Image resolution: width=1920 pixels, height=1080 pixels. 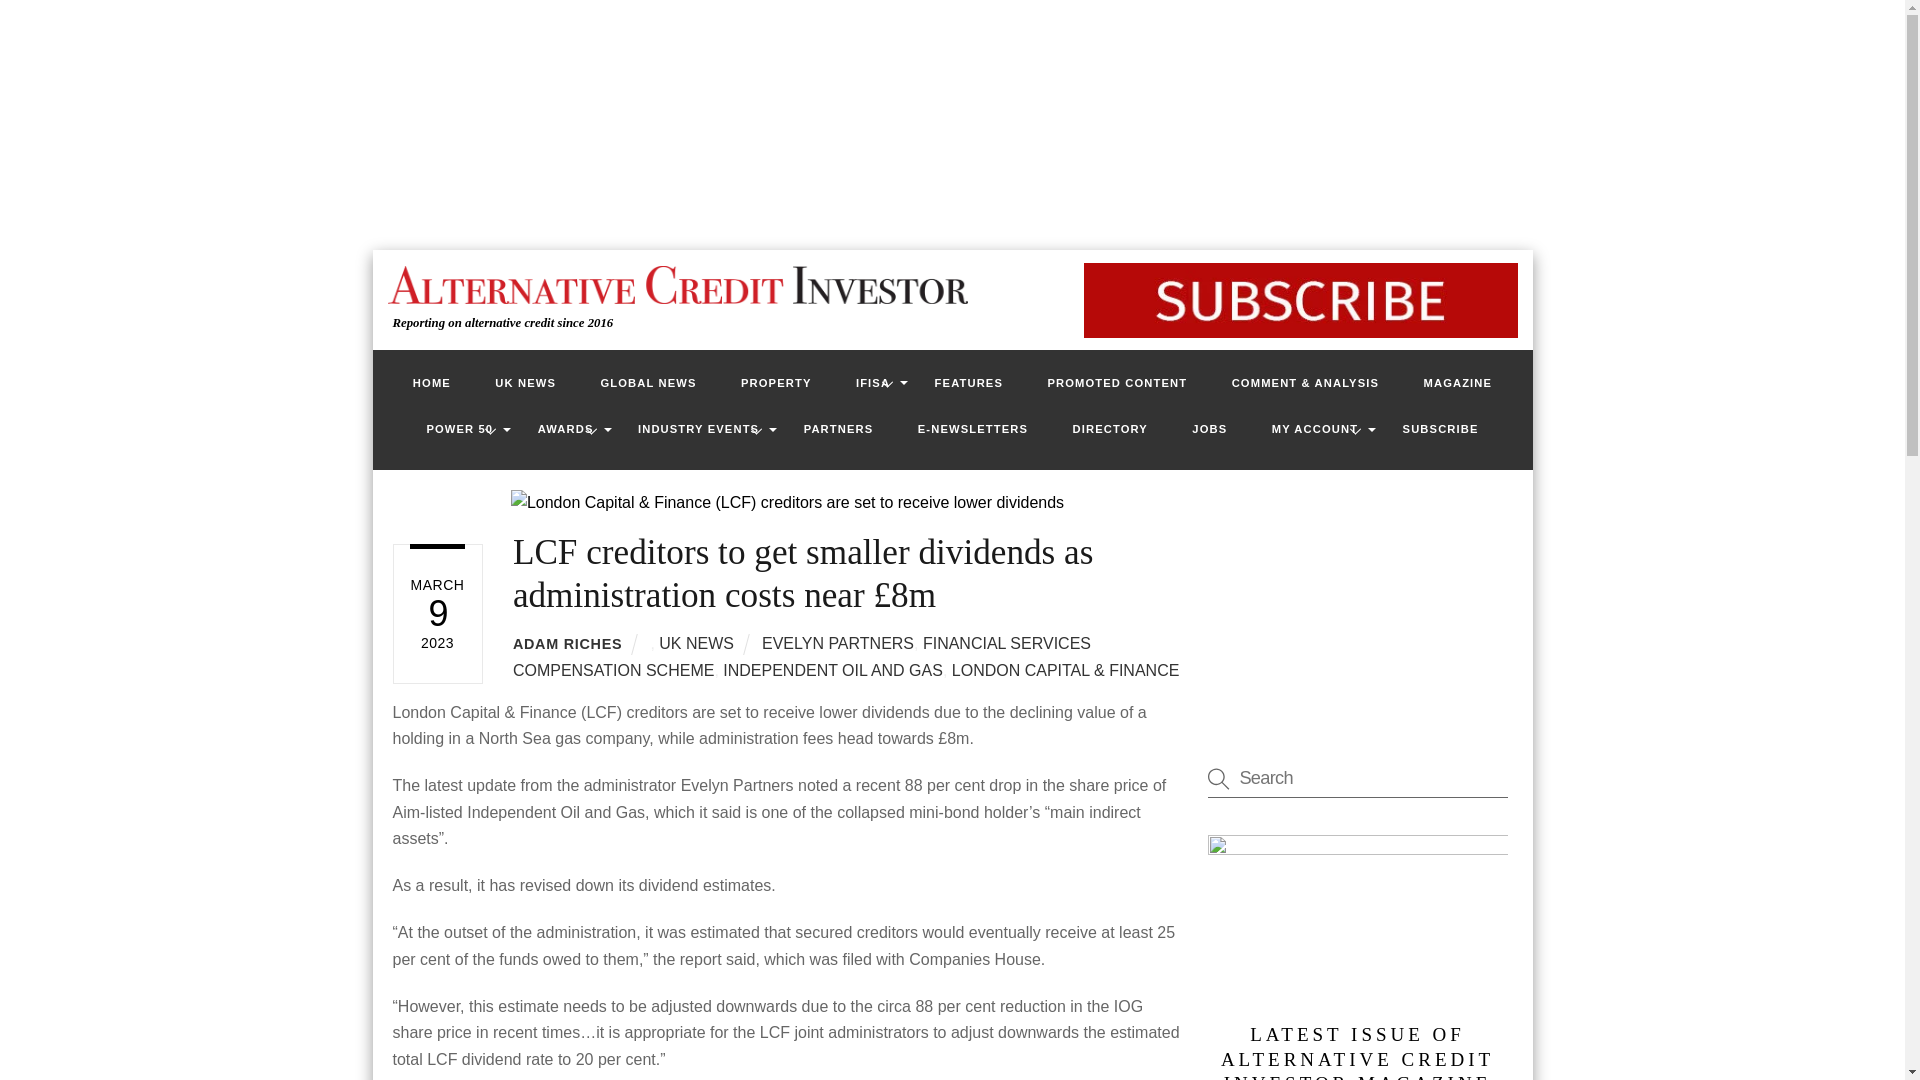 I want to click on MY ACCOUNT, so click(x=1314, y=429).